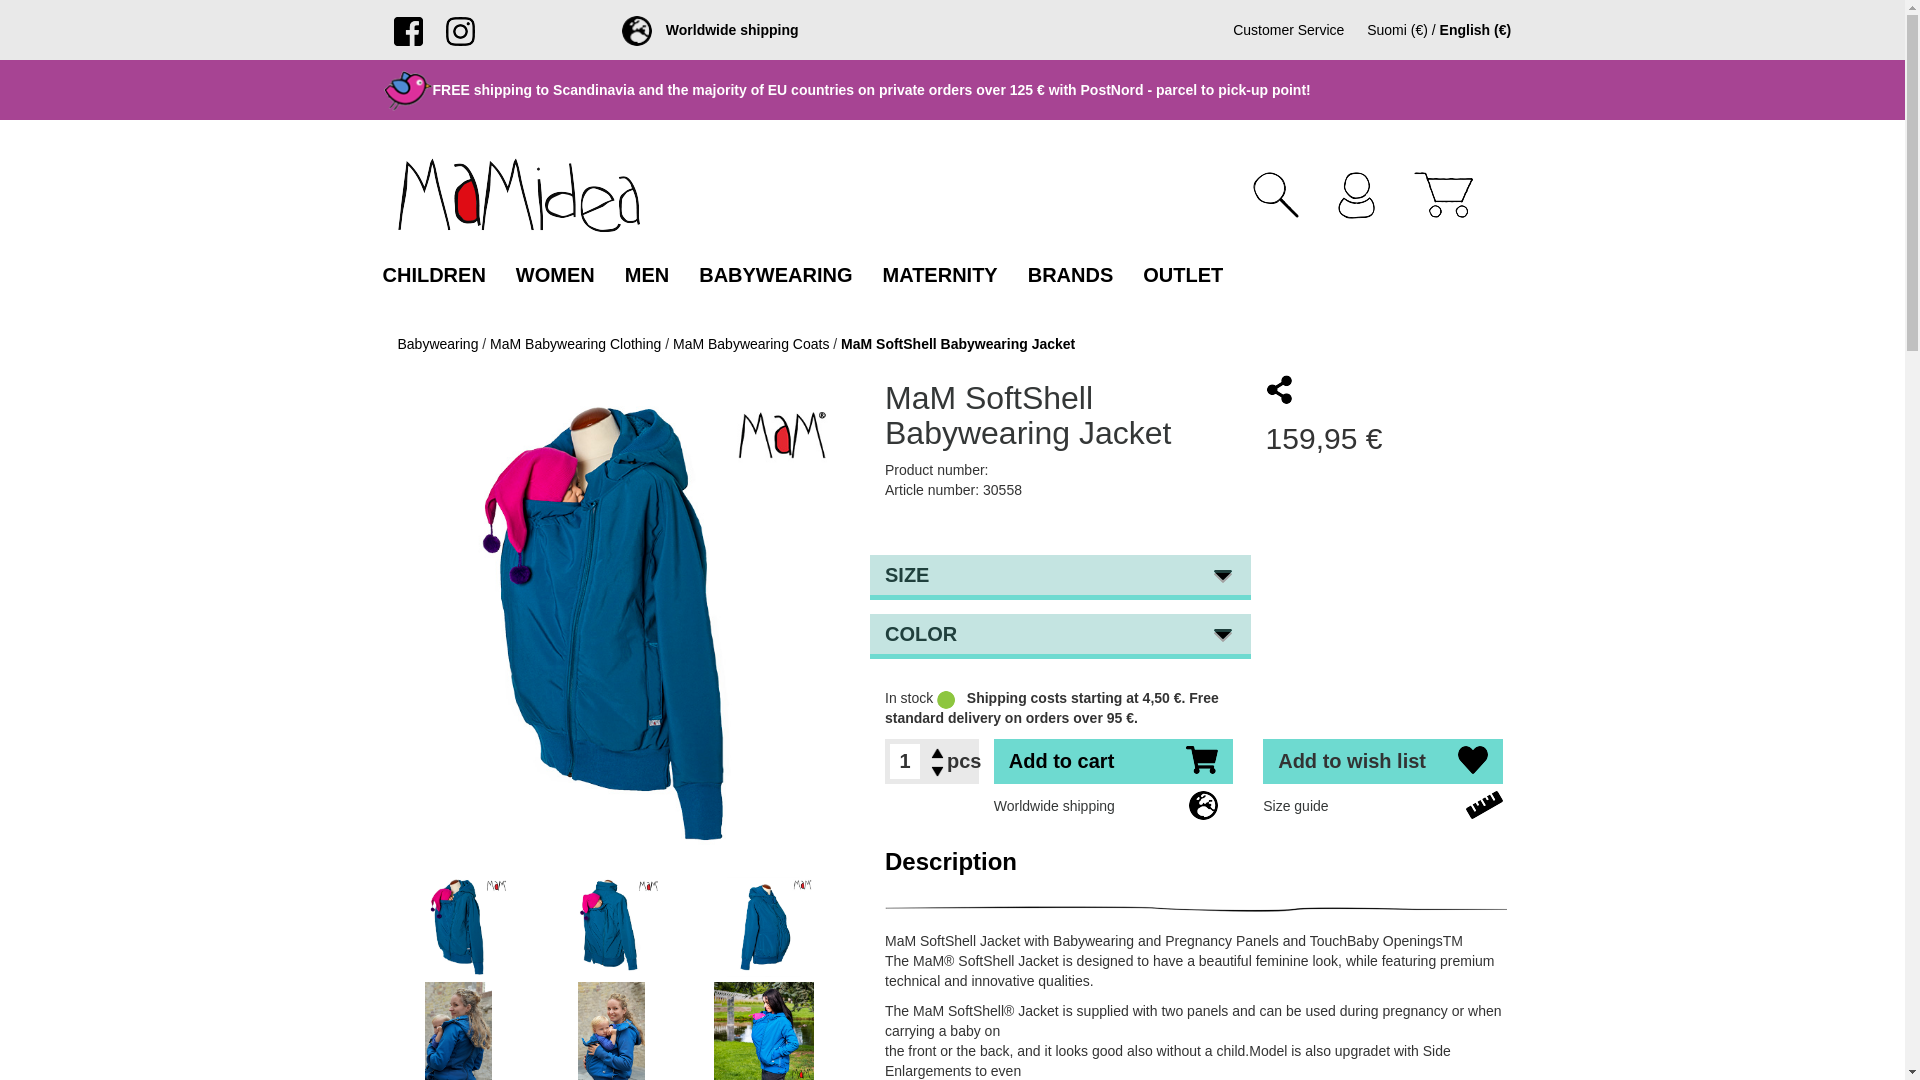  What do you see at coordinates (611, 624) in the screenshot?
I see `MaM SoftShell Babywearing Jacket` at bounding box center [611, 624].